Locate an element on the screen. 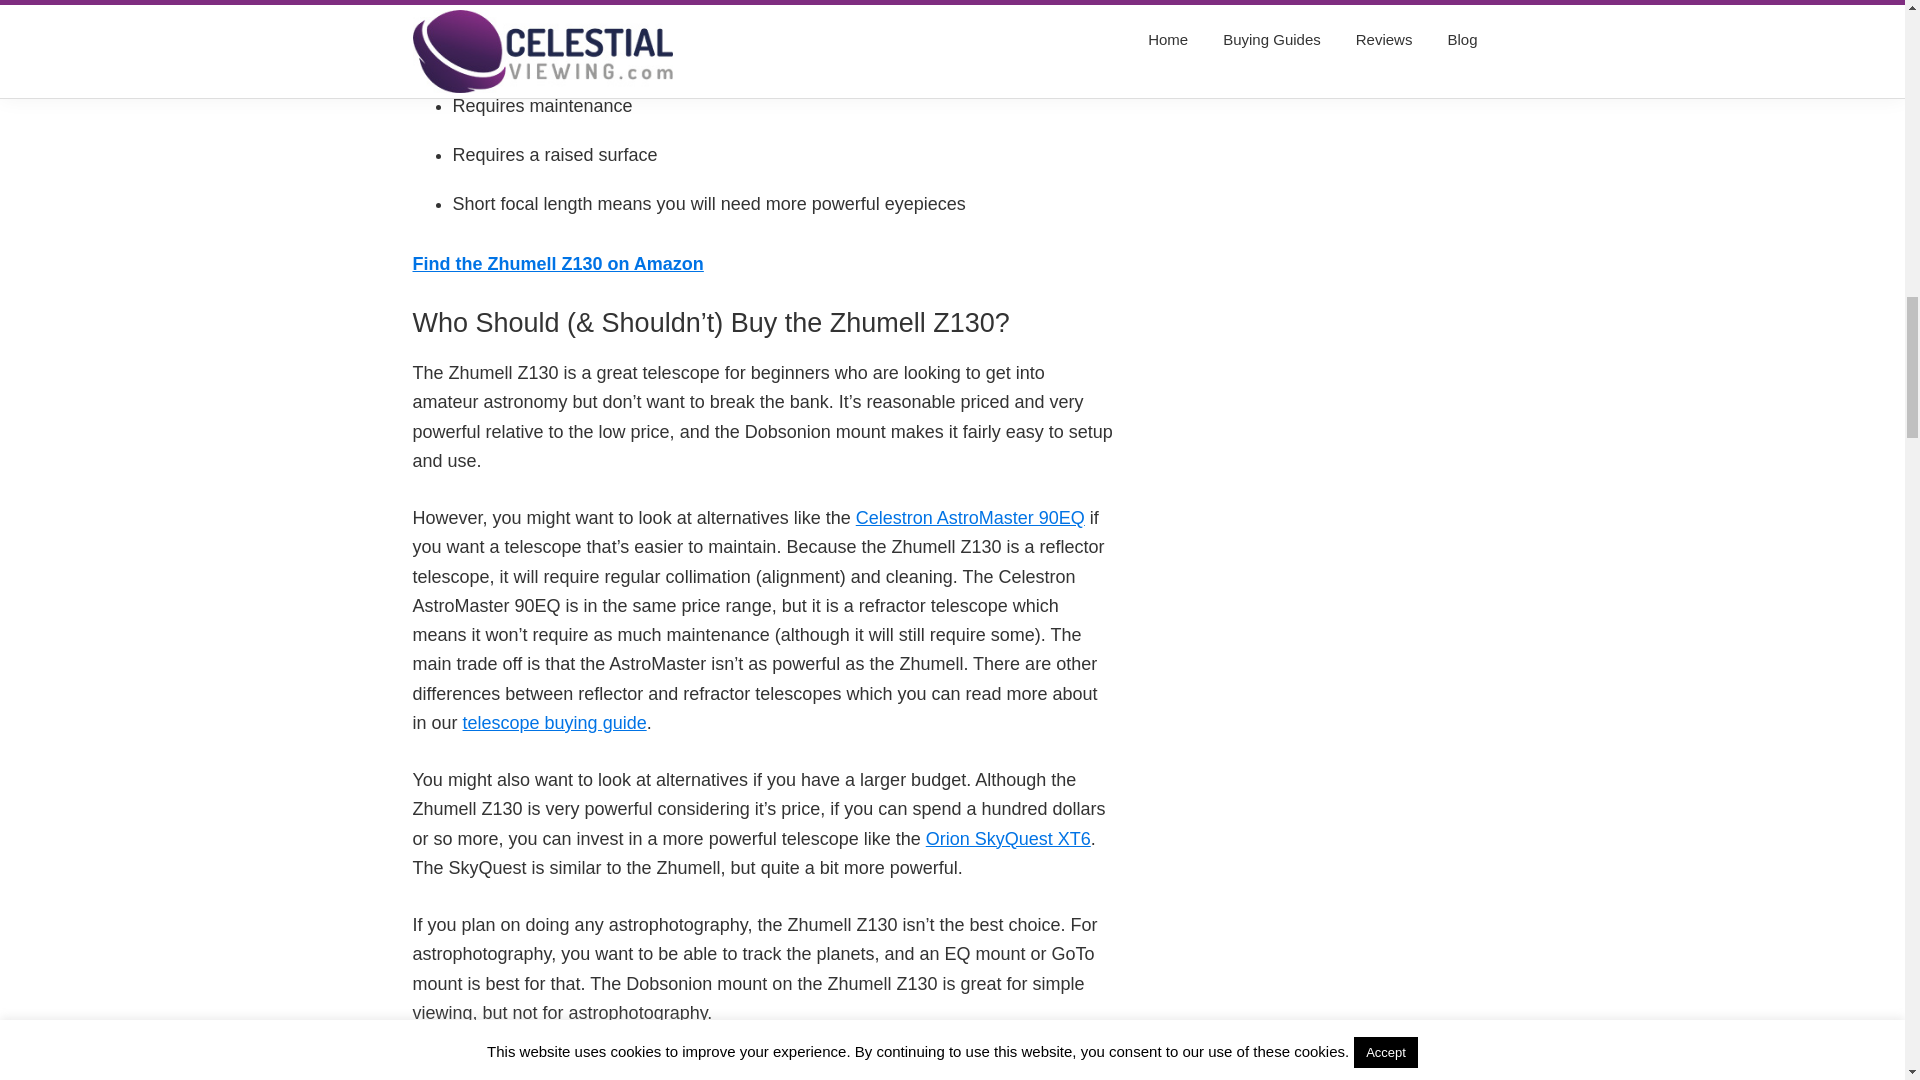 The width and height of the screenshot is (1920, 1080). Orion SkyQuest XT6 is located at coordinates (1008, 838).